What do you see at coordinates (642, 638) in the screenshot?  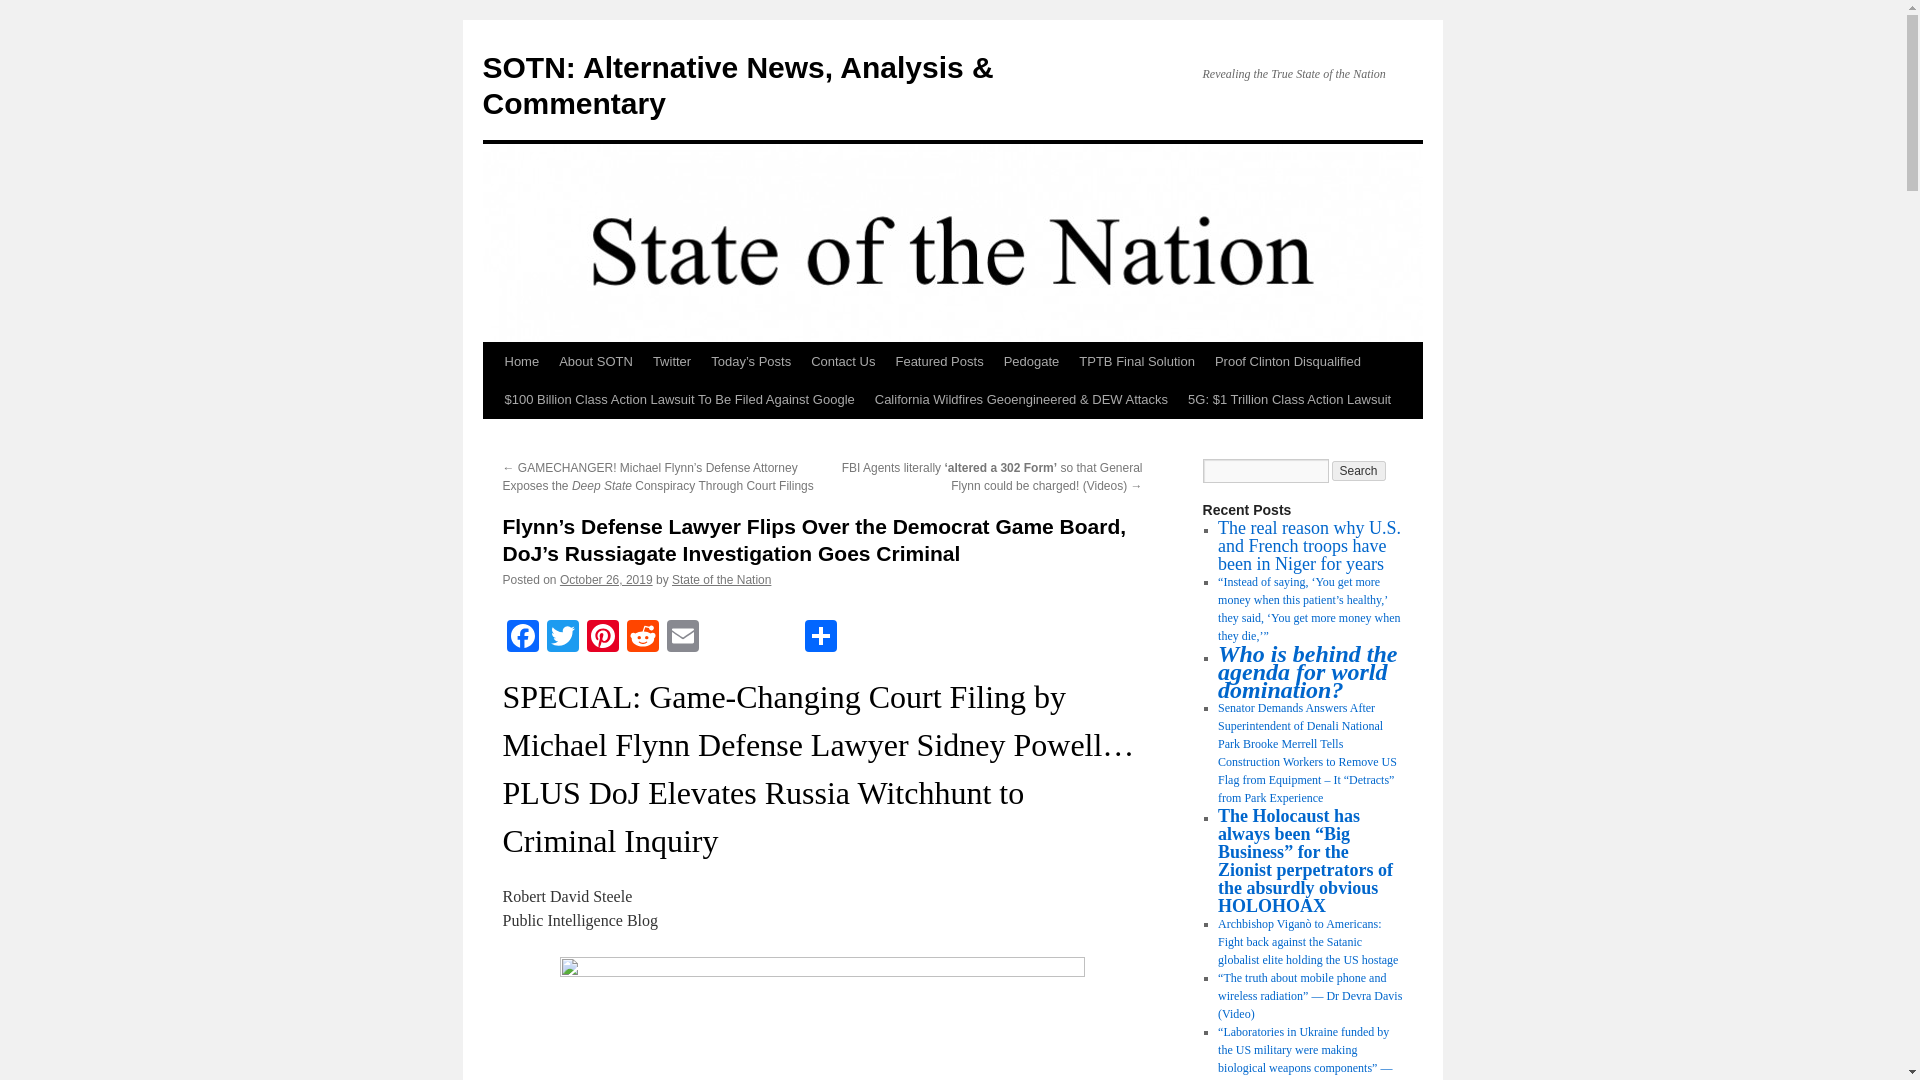 I see `Reddit` at bounding box center [642, 638].